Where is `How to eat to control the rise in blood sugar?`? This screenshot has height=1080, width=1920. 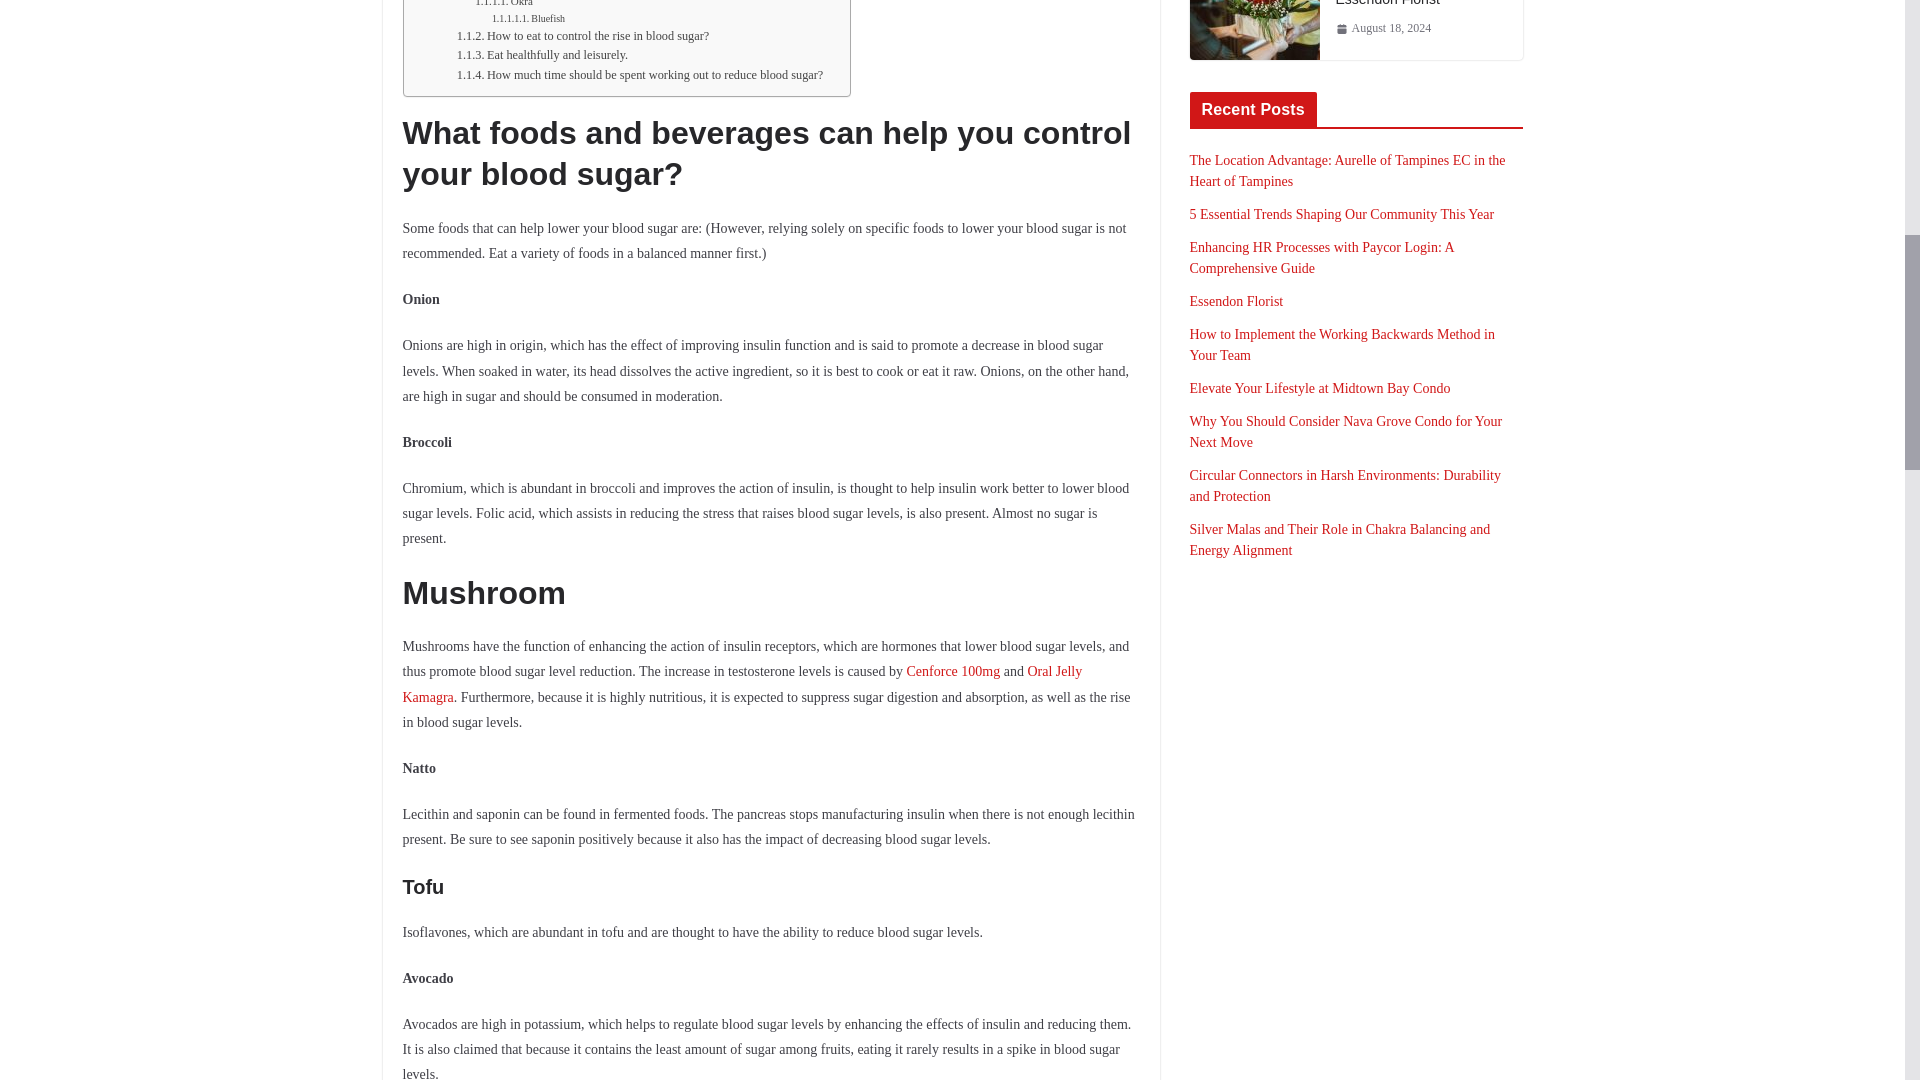
How to eat to control the rise in blood sugar? is located at coordinates (582, 36).